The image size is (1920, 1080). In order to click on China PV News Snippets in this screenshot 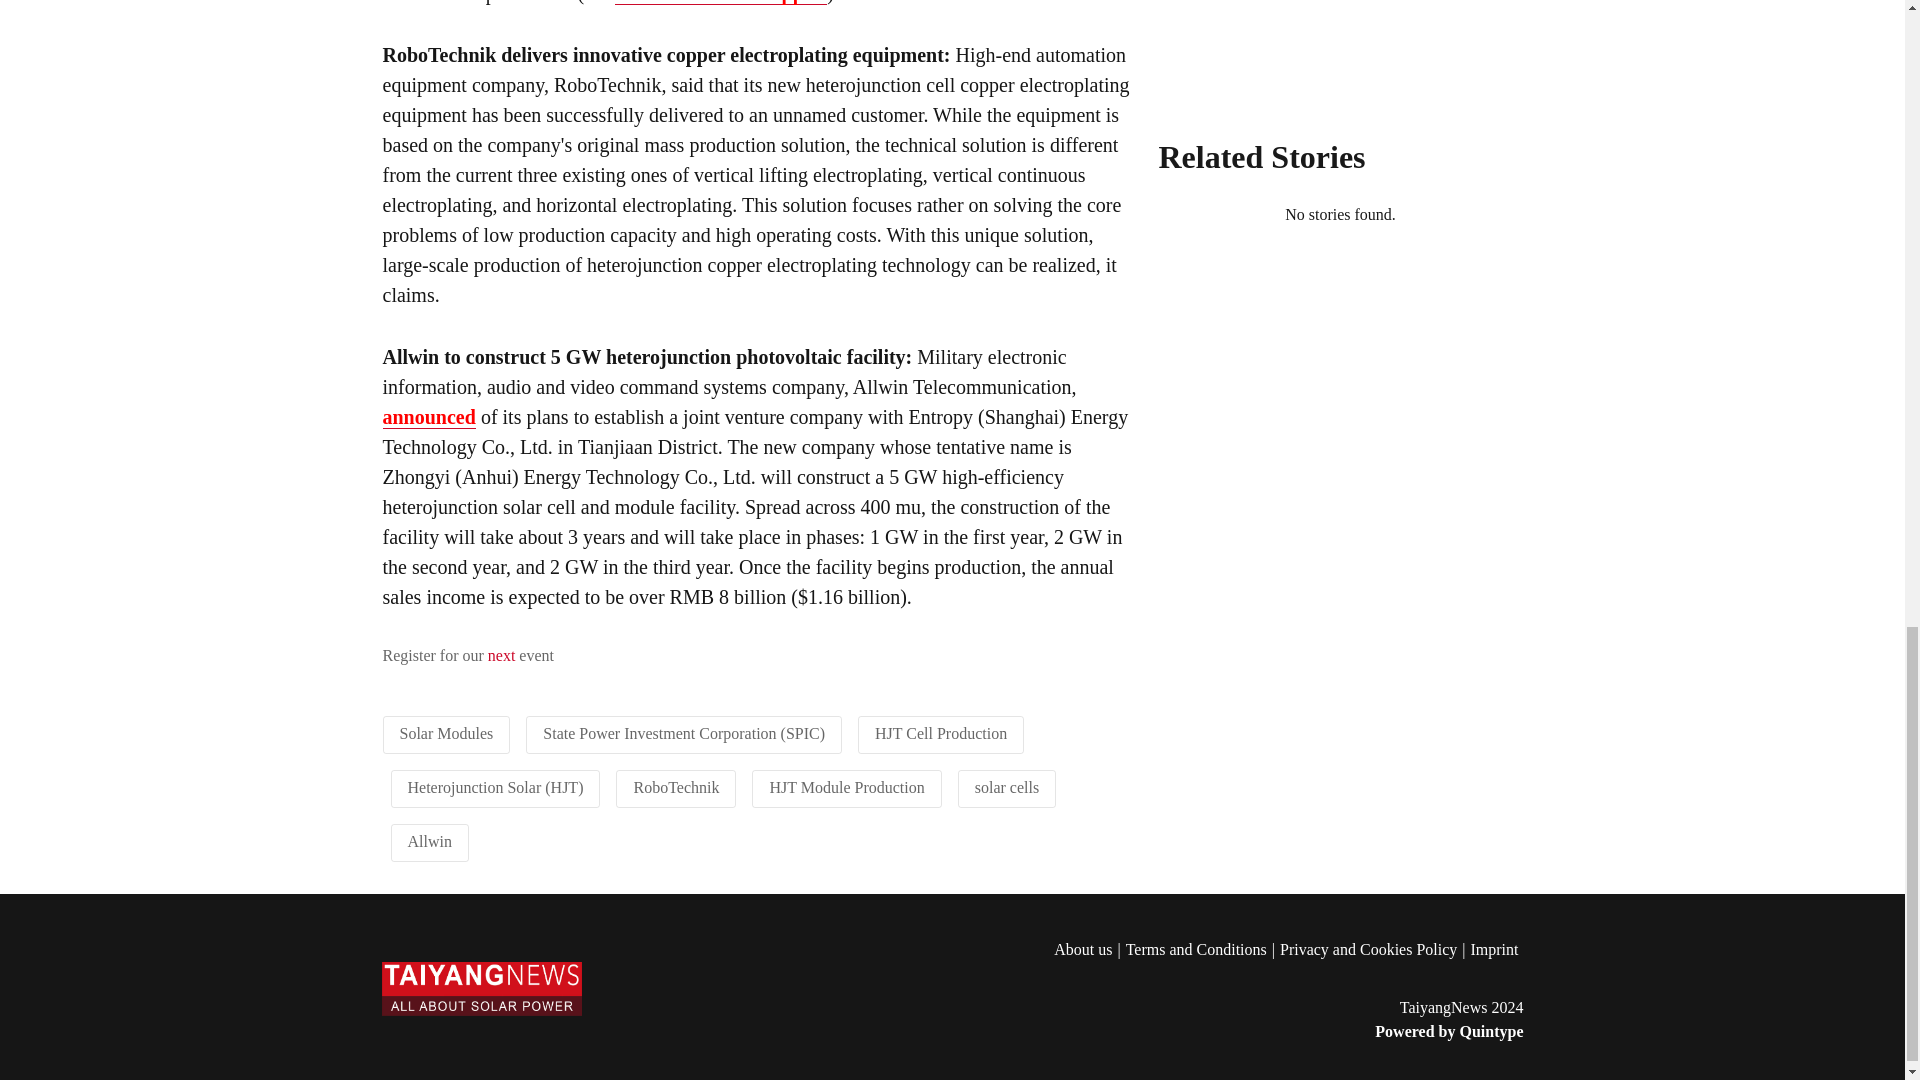, I will do `click(720, 2)`.